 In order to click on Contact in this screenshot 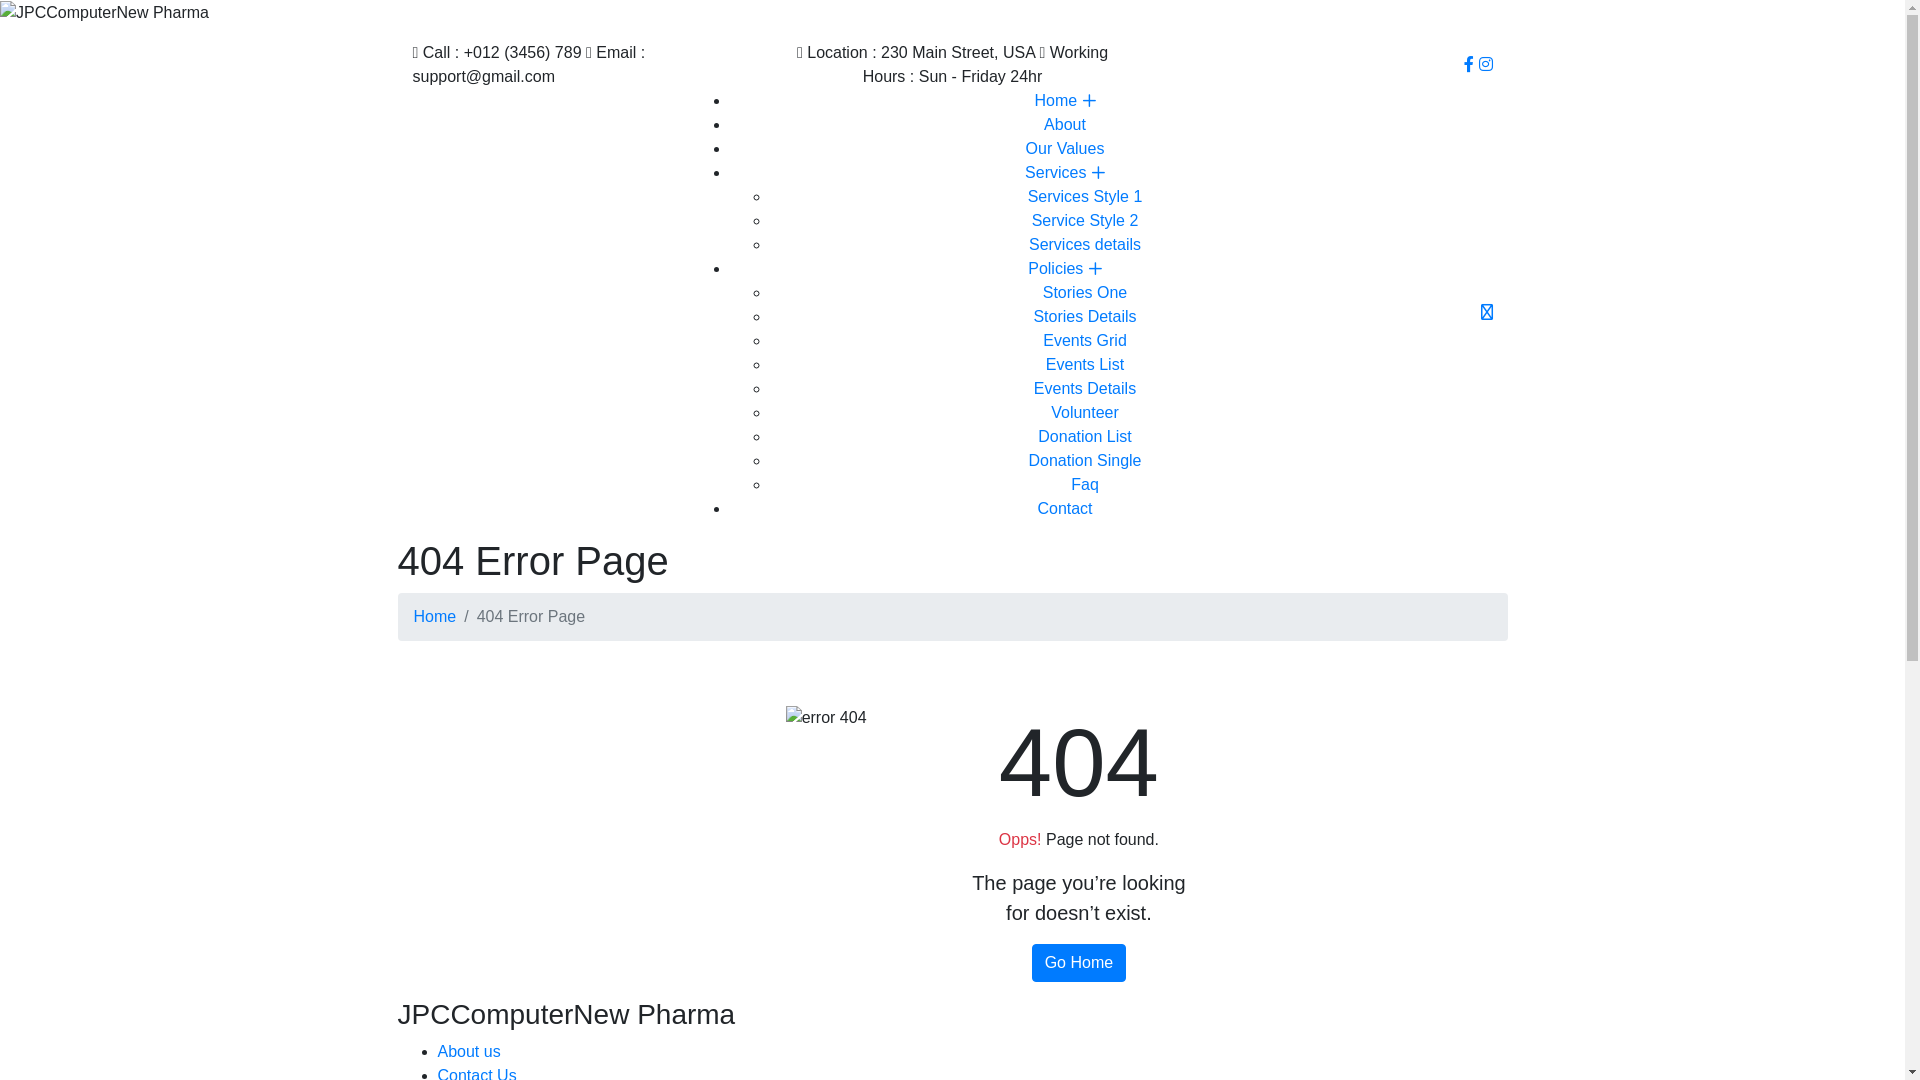, I will do `click(1064, 508)`.